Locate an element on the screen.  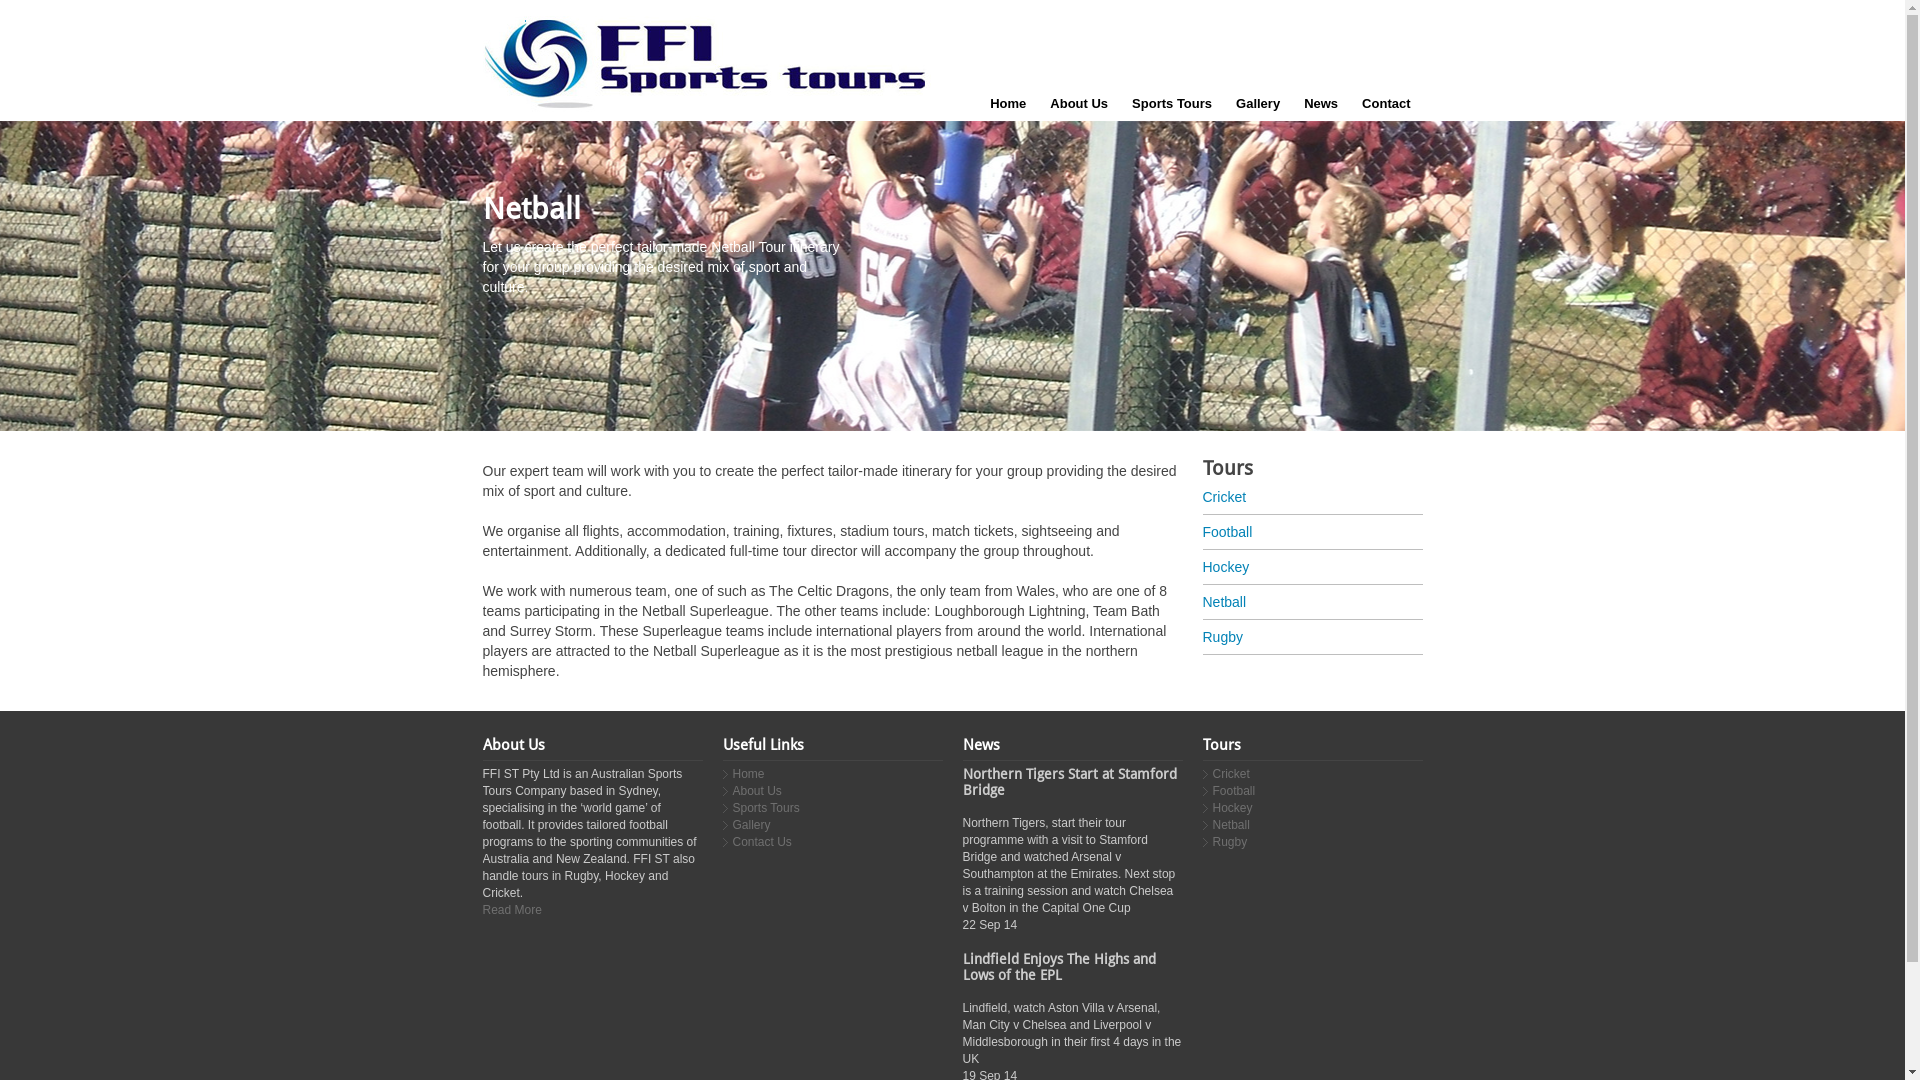
Rugby is located at coordinates (1230, 842).